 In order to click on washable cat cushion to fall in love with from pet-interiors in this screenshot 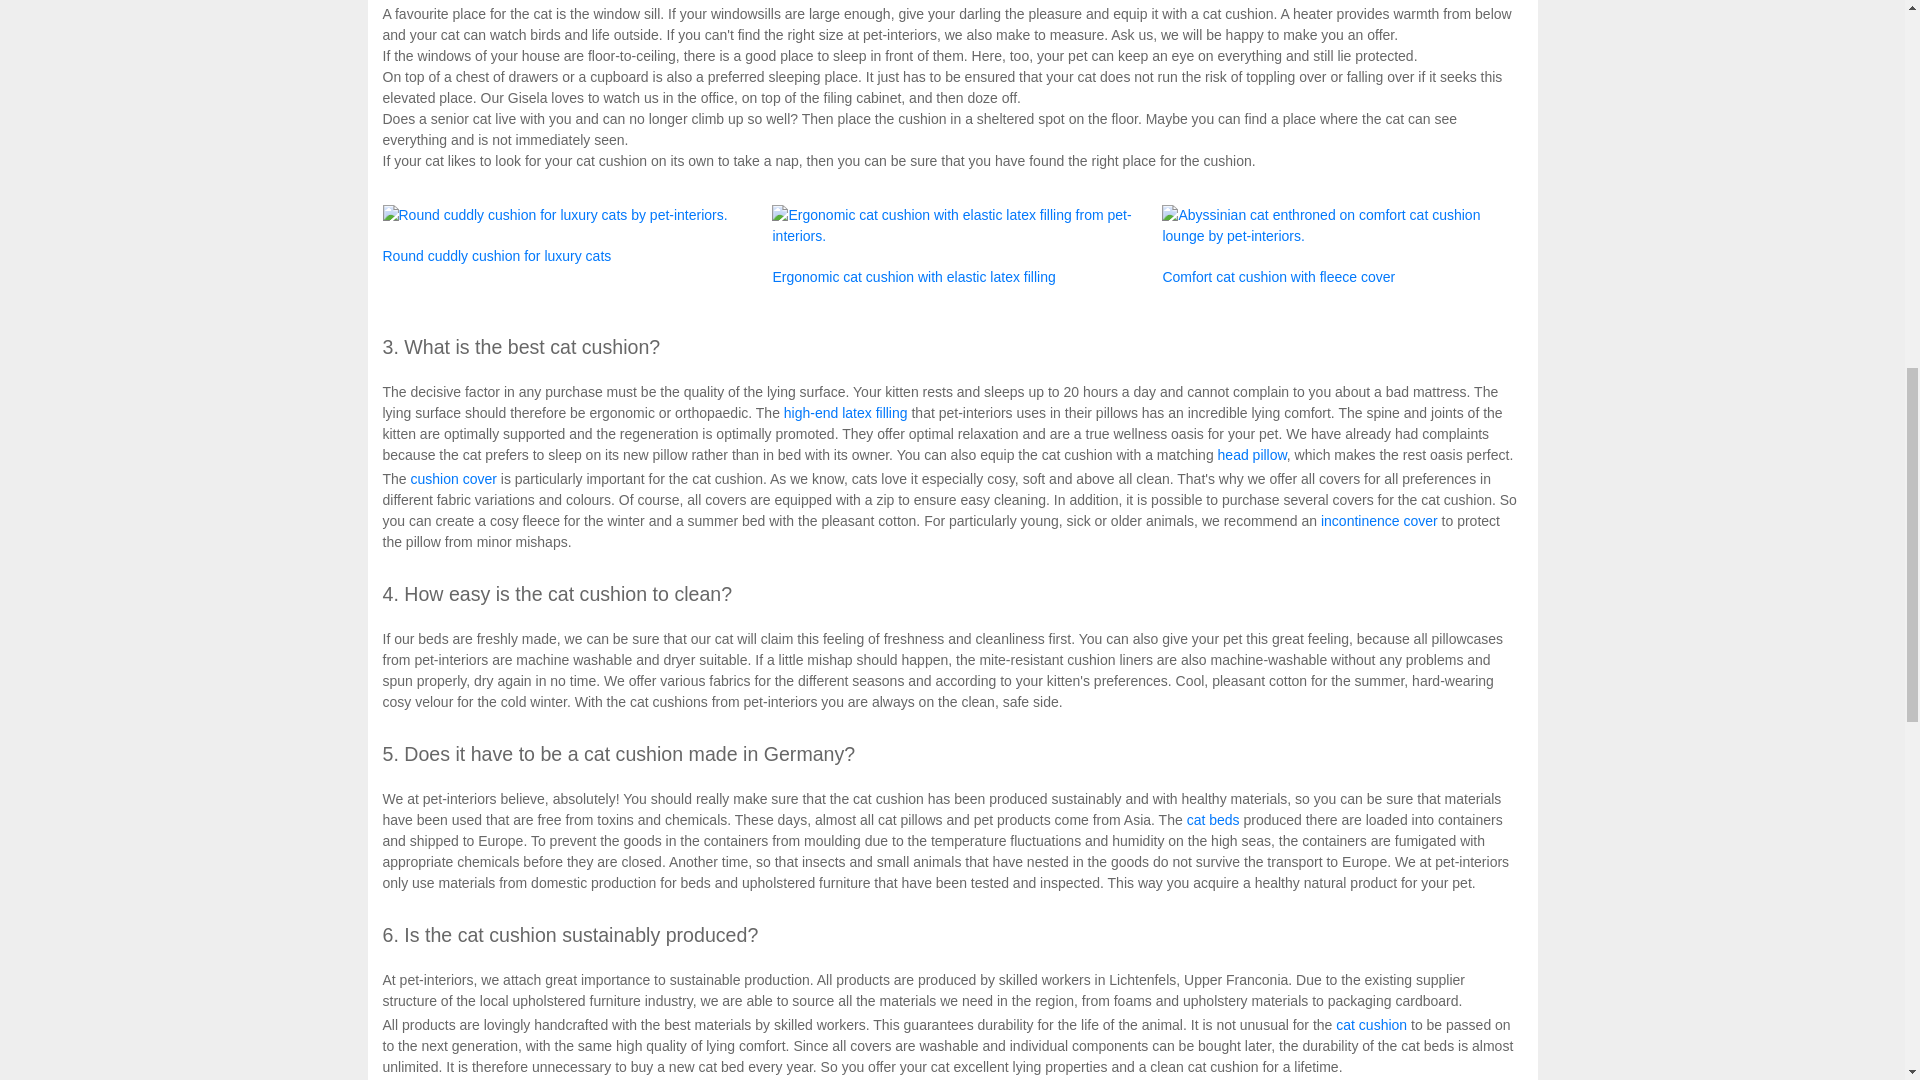, I will do `click(562, 236)`.